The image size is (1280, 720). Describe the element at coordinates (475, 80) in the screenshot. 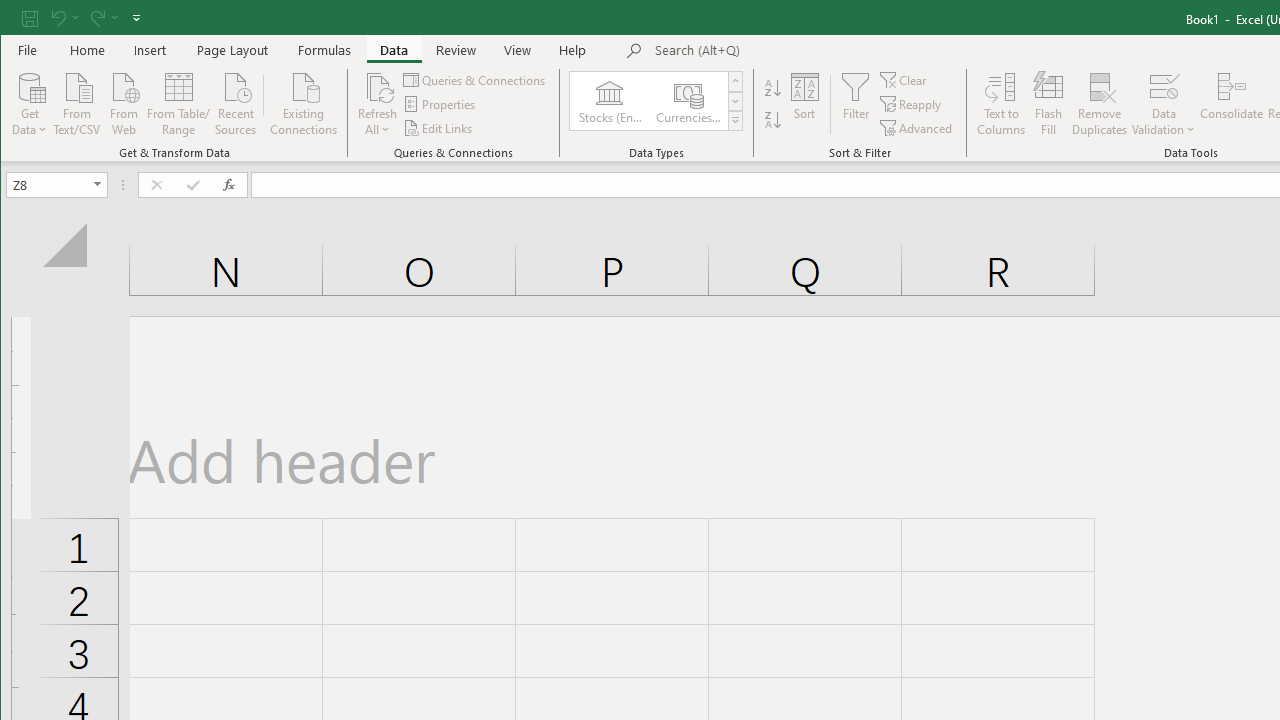

I see `Queries & Connections` at that location.